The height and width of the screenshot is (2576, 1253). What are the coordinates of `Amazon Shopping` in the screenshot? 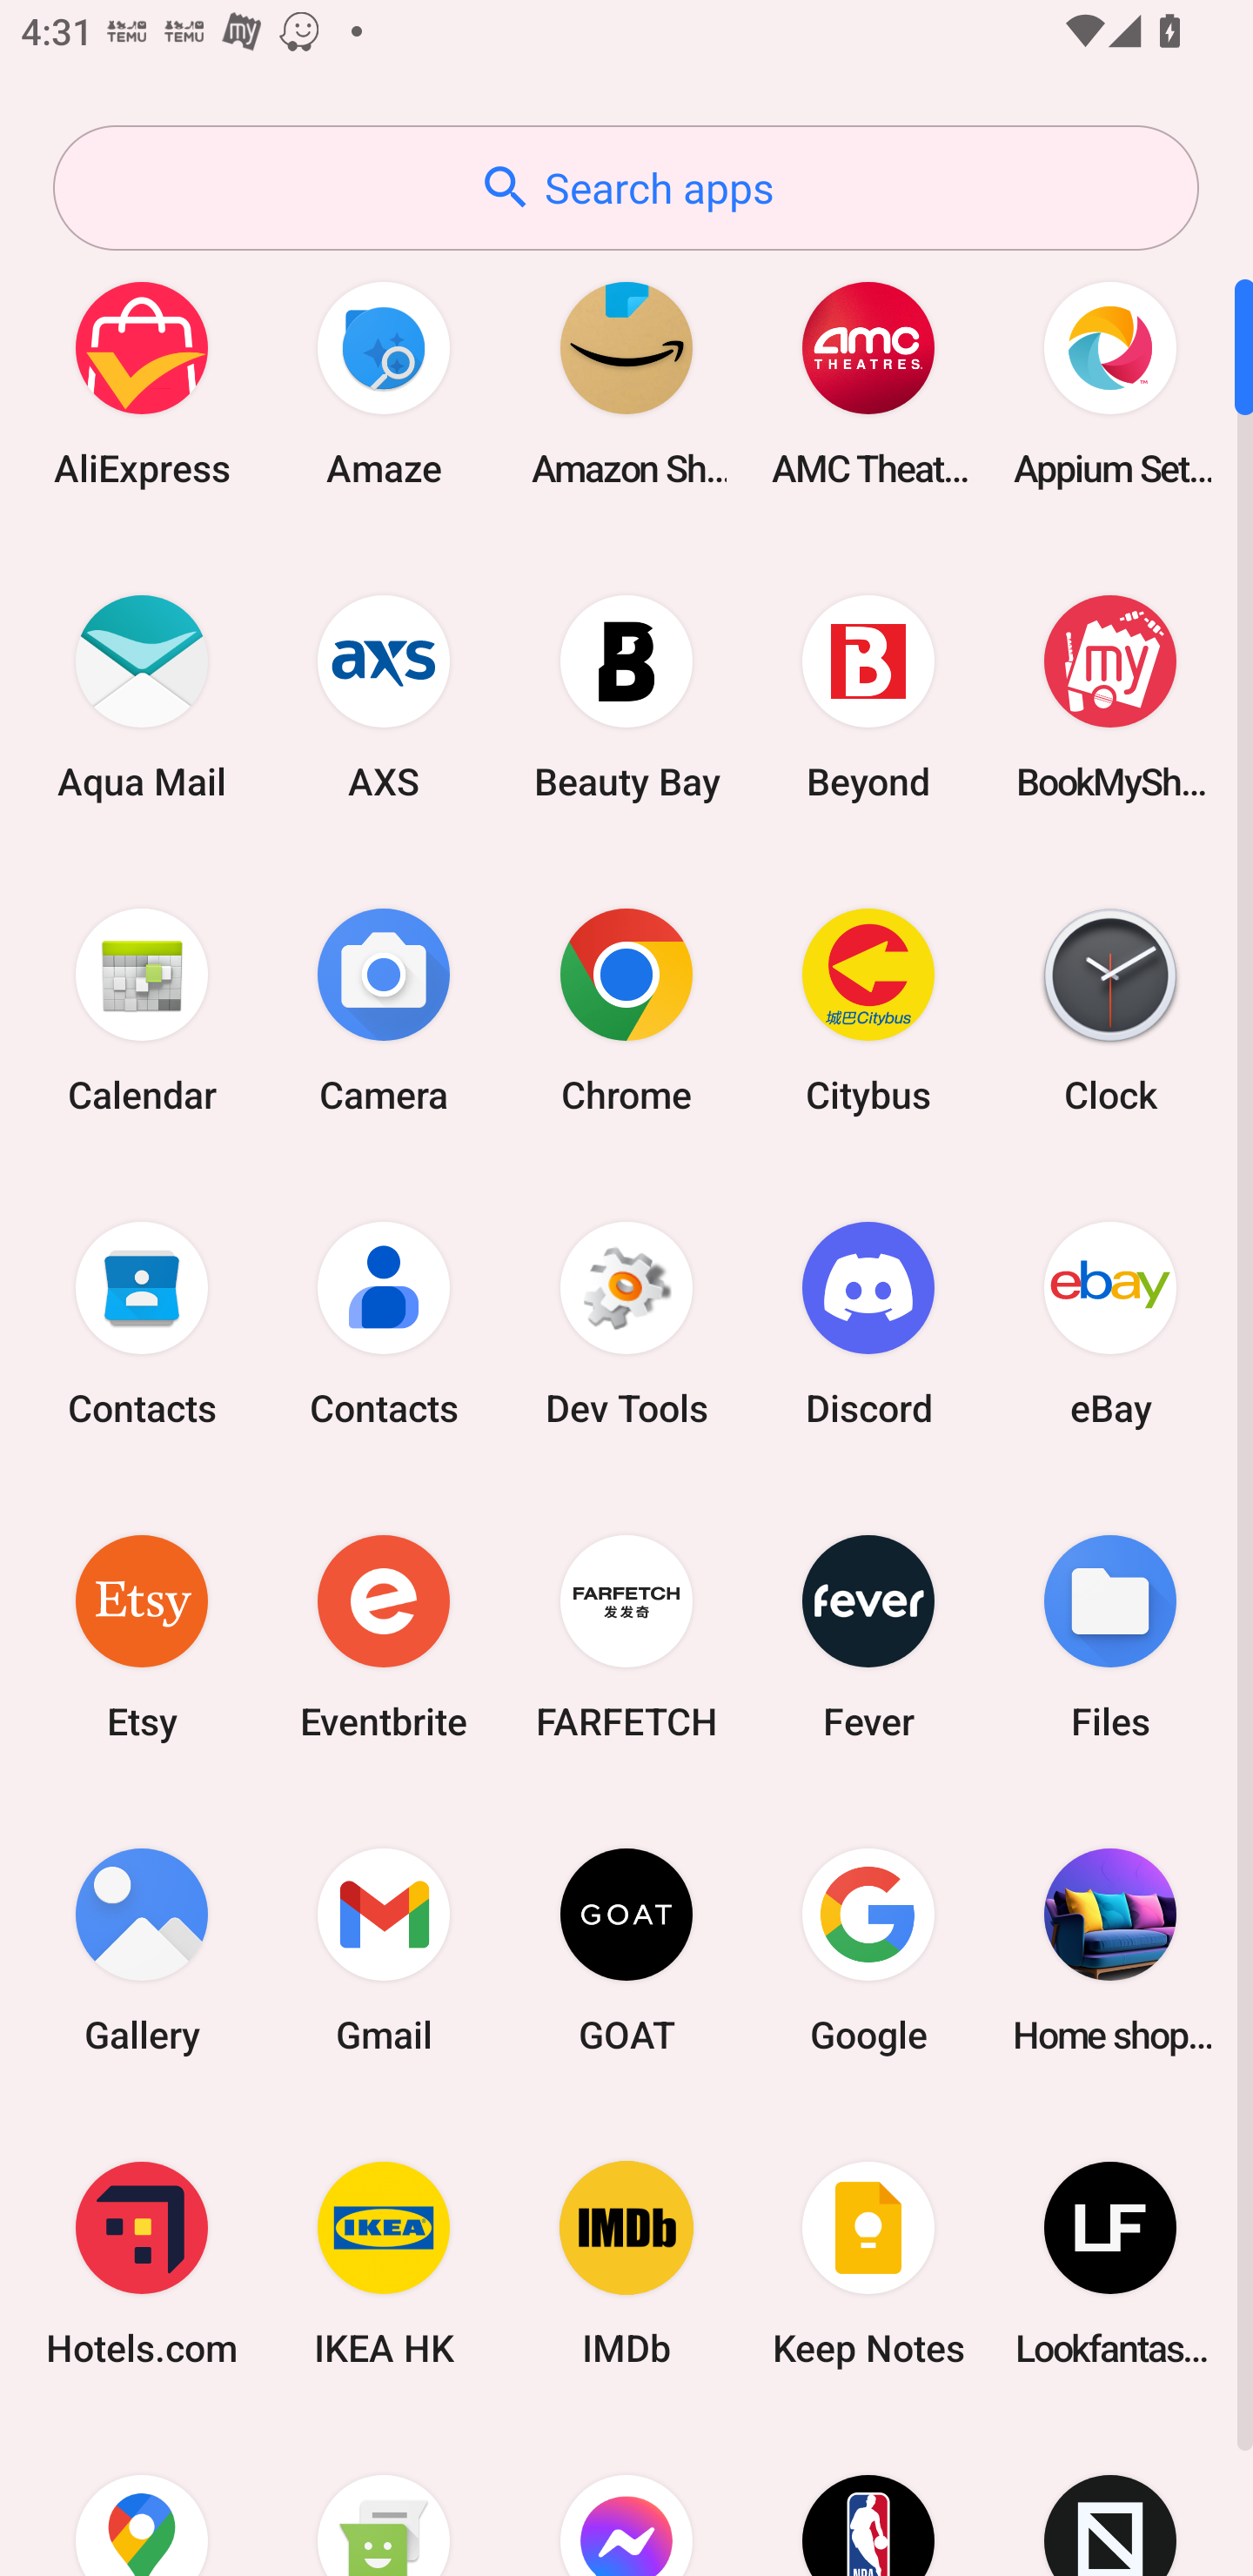 It's located at (626, 383).